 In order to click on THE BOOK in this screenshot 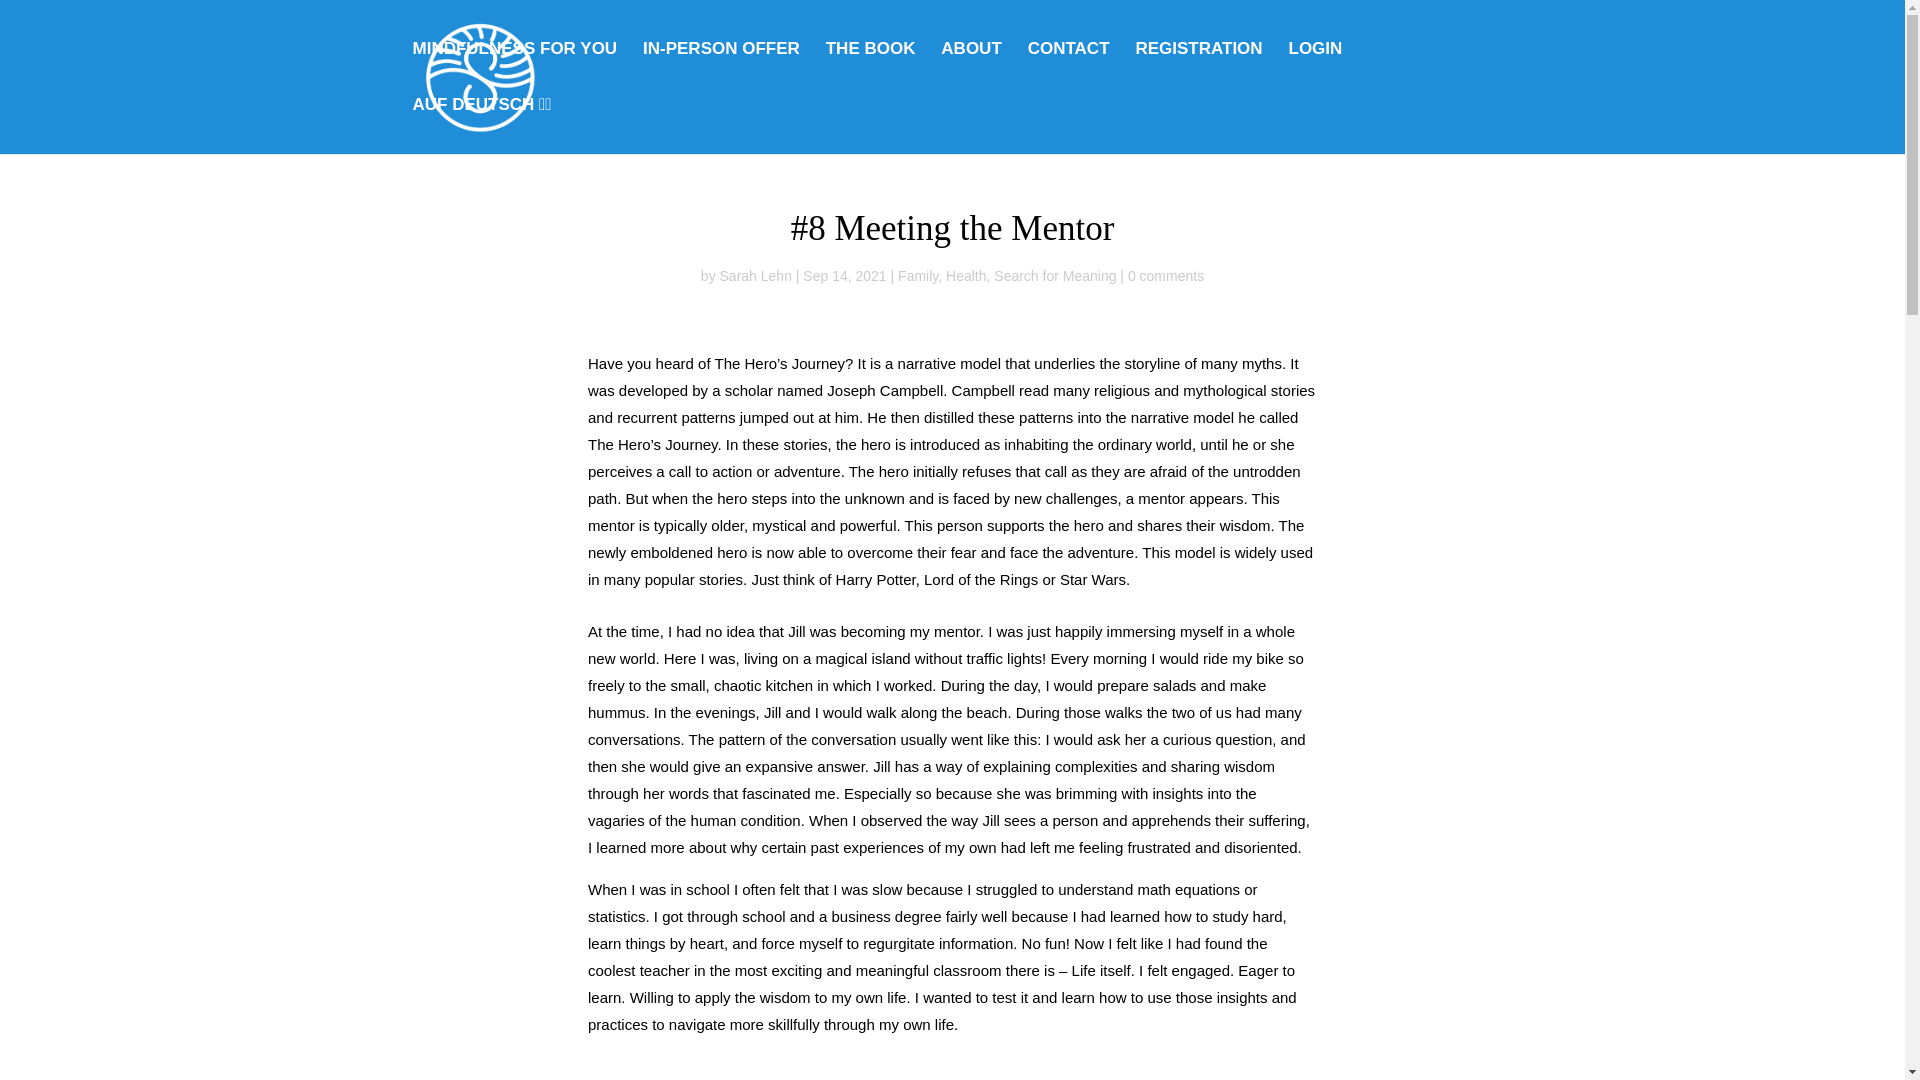, I will do `click(870, 70)`.